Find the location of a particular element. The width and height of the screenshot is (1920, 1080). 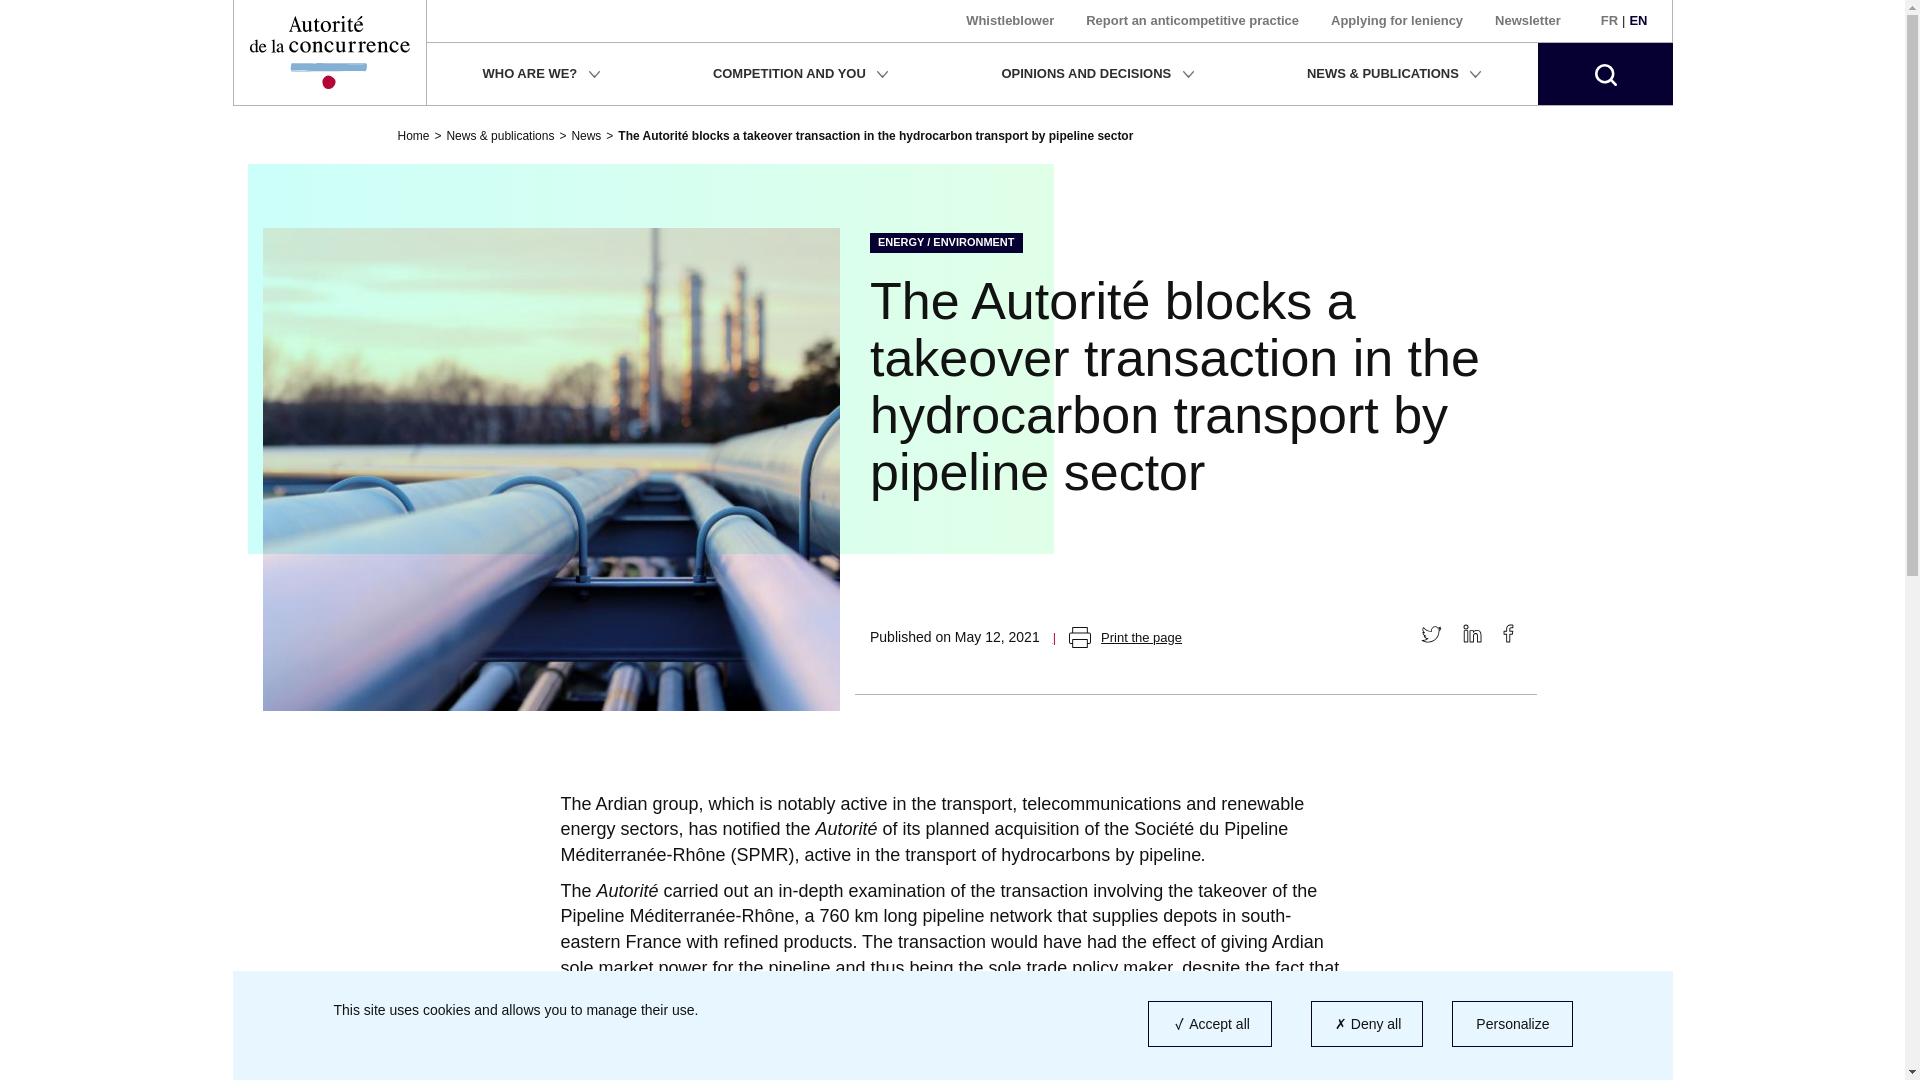

COMPETITION AND YOU is located at coordinates (801, 74).